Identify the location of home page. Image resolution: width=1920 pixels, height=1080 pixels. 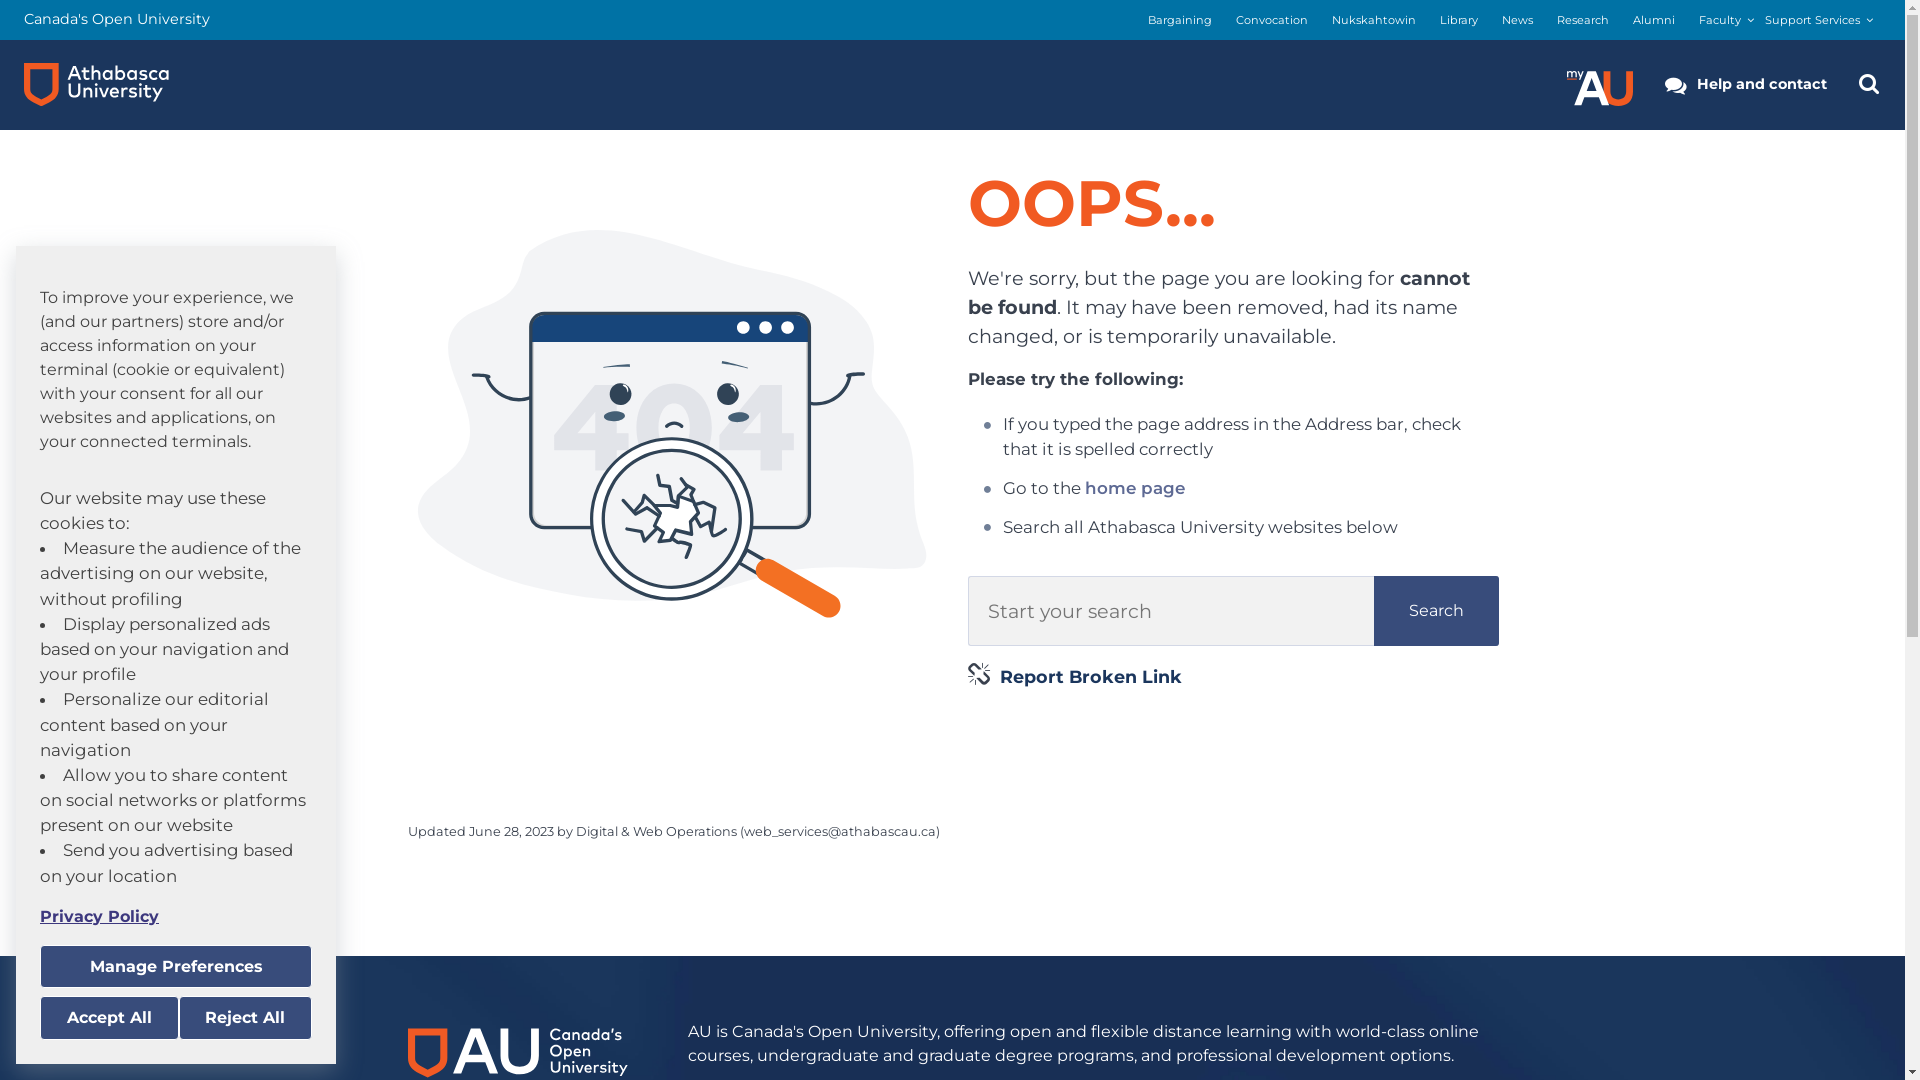
(1135, 488).